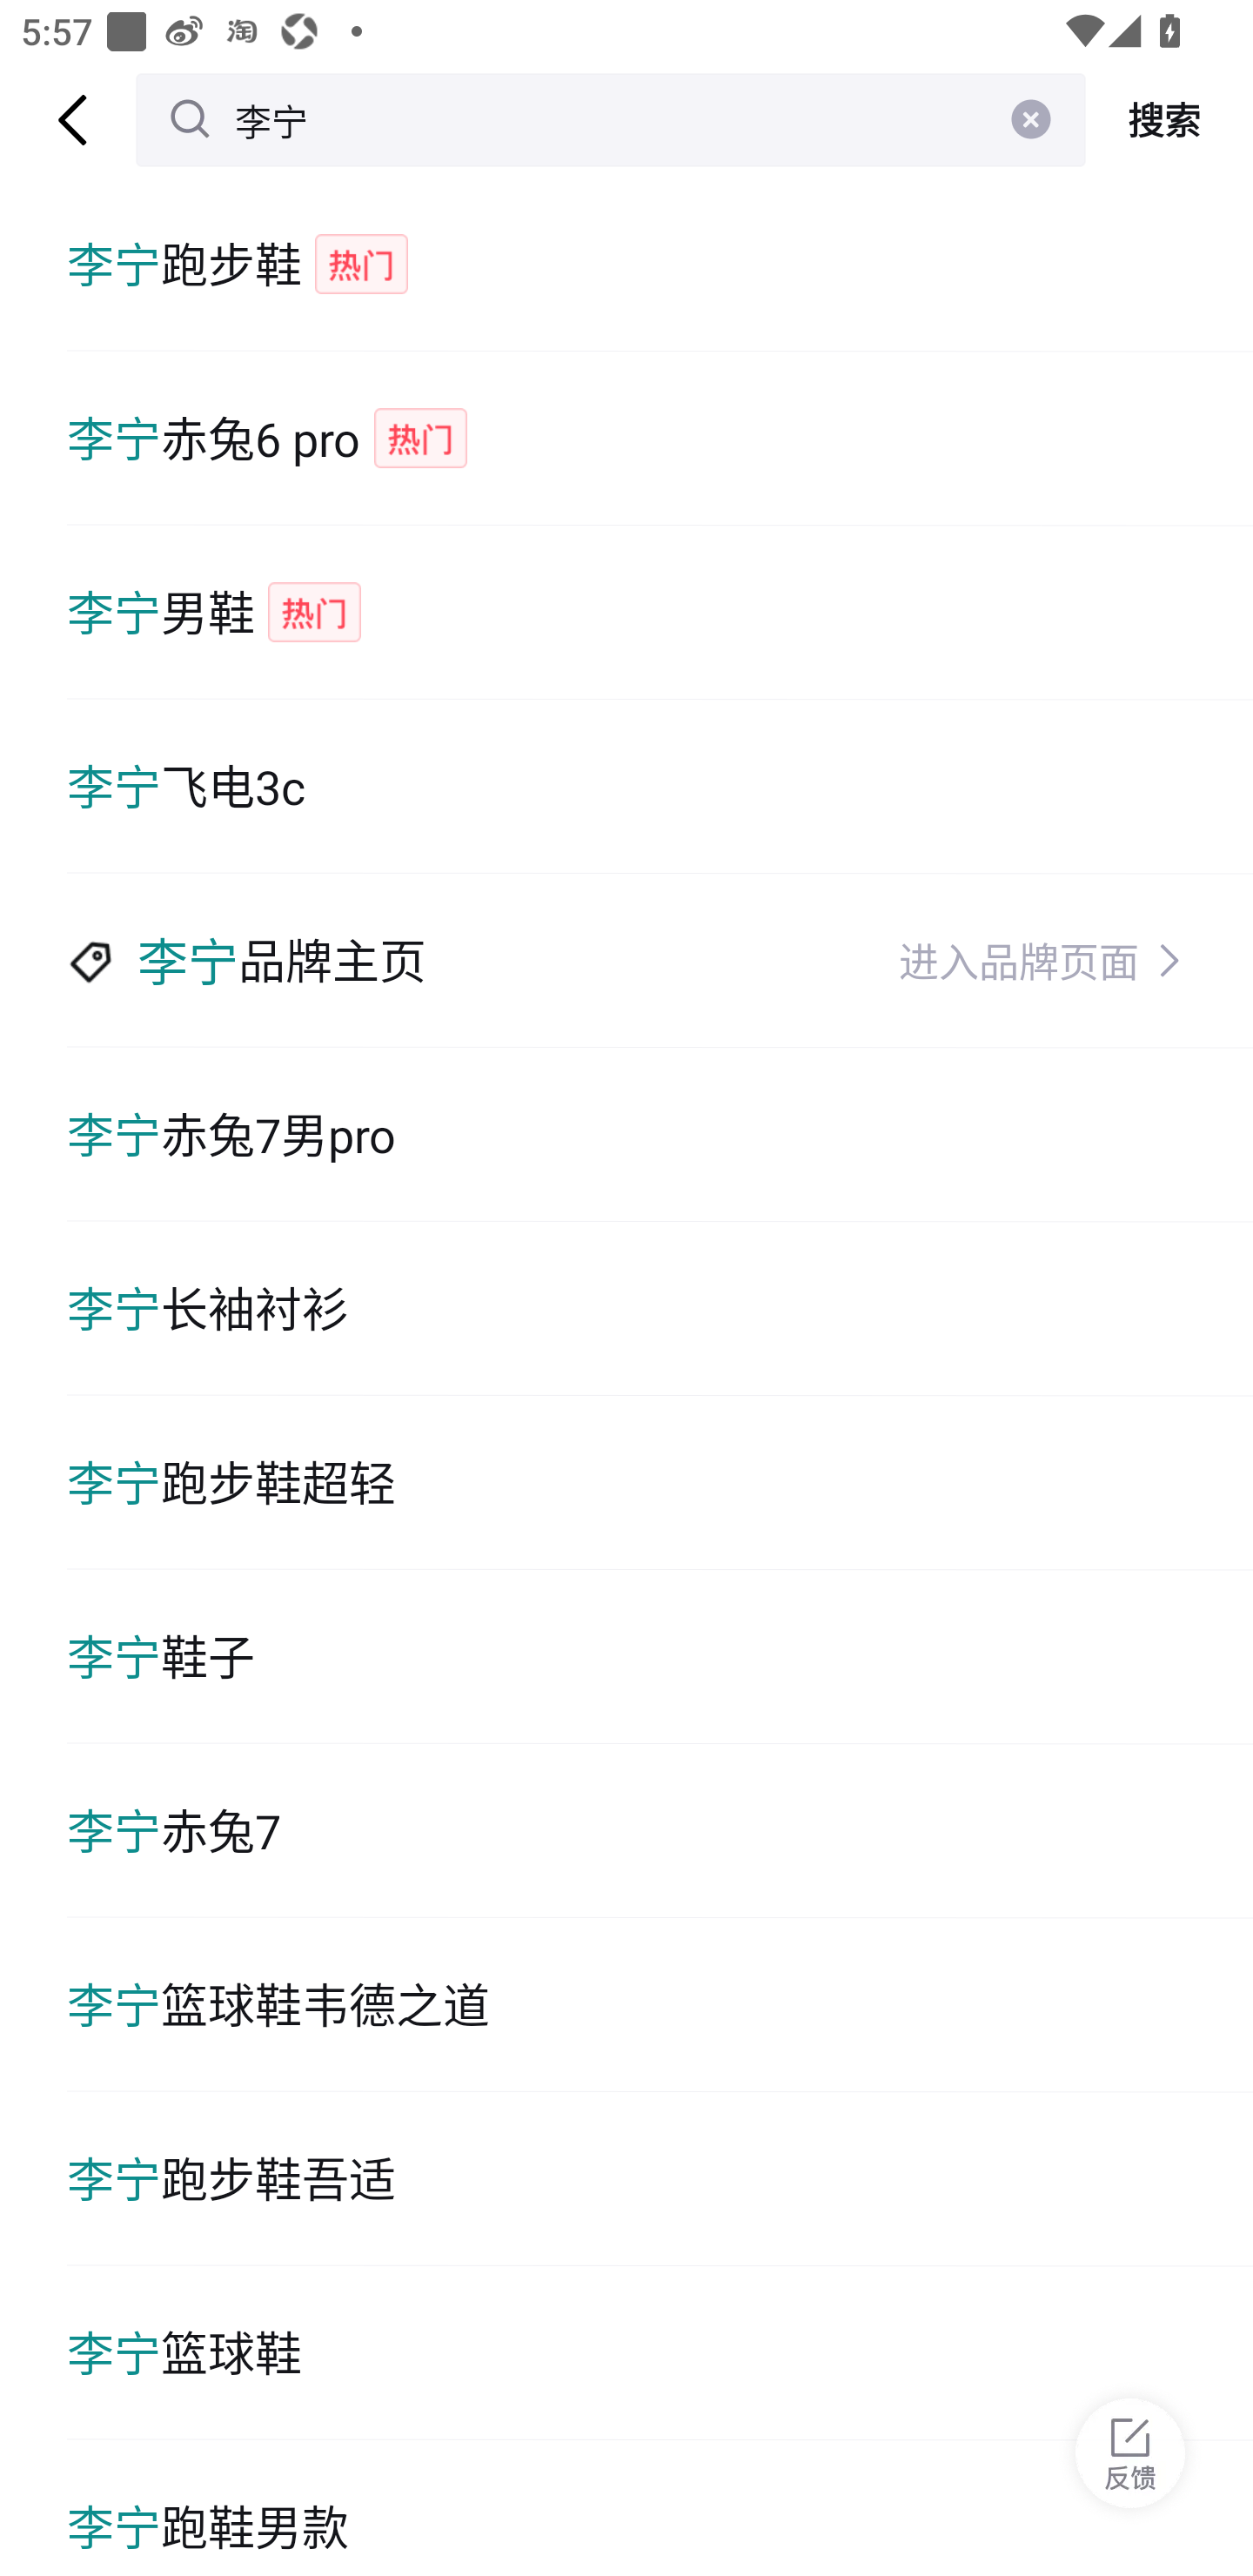 The width and height of the screenshot is (1253, 2576). I want to click on 李宁赤兔7男pro, so click(660, 1135).